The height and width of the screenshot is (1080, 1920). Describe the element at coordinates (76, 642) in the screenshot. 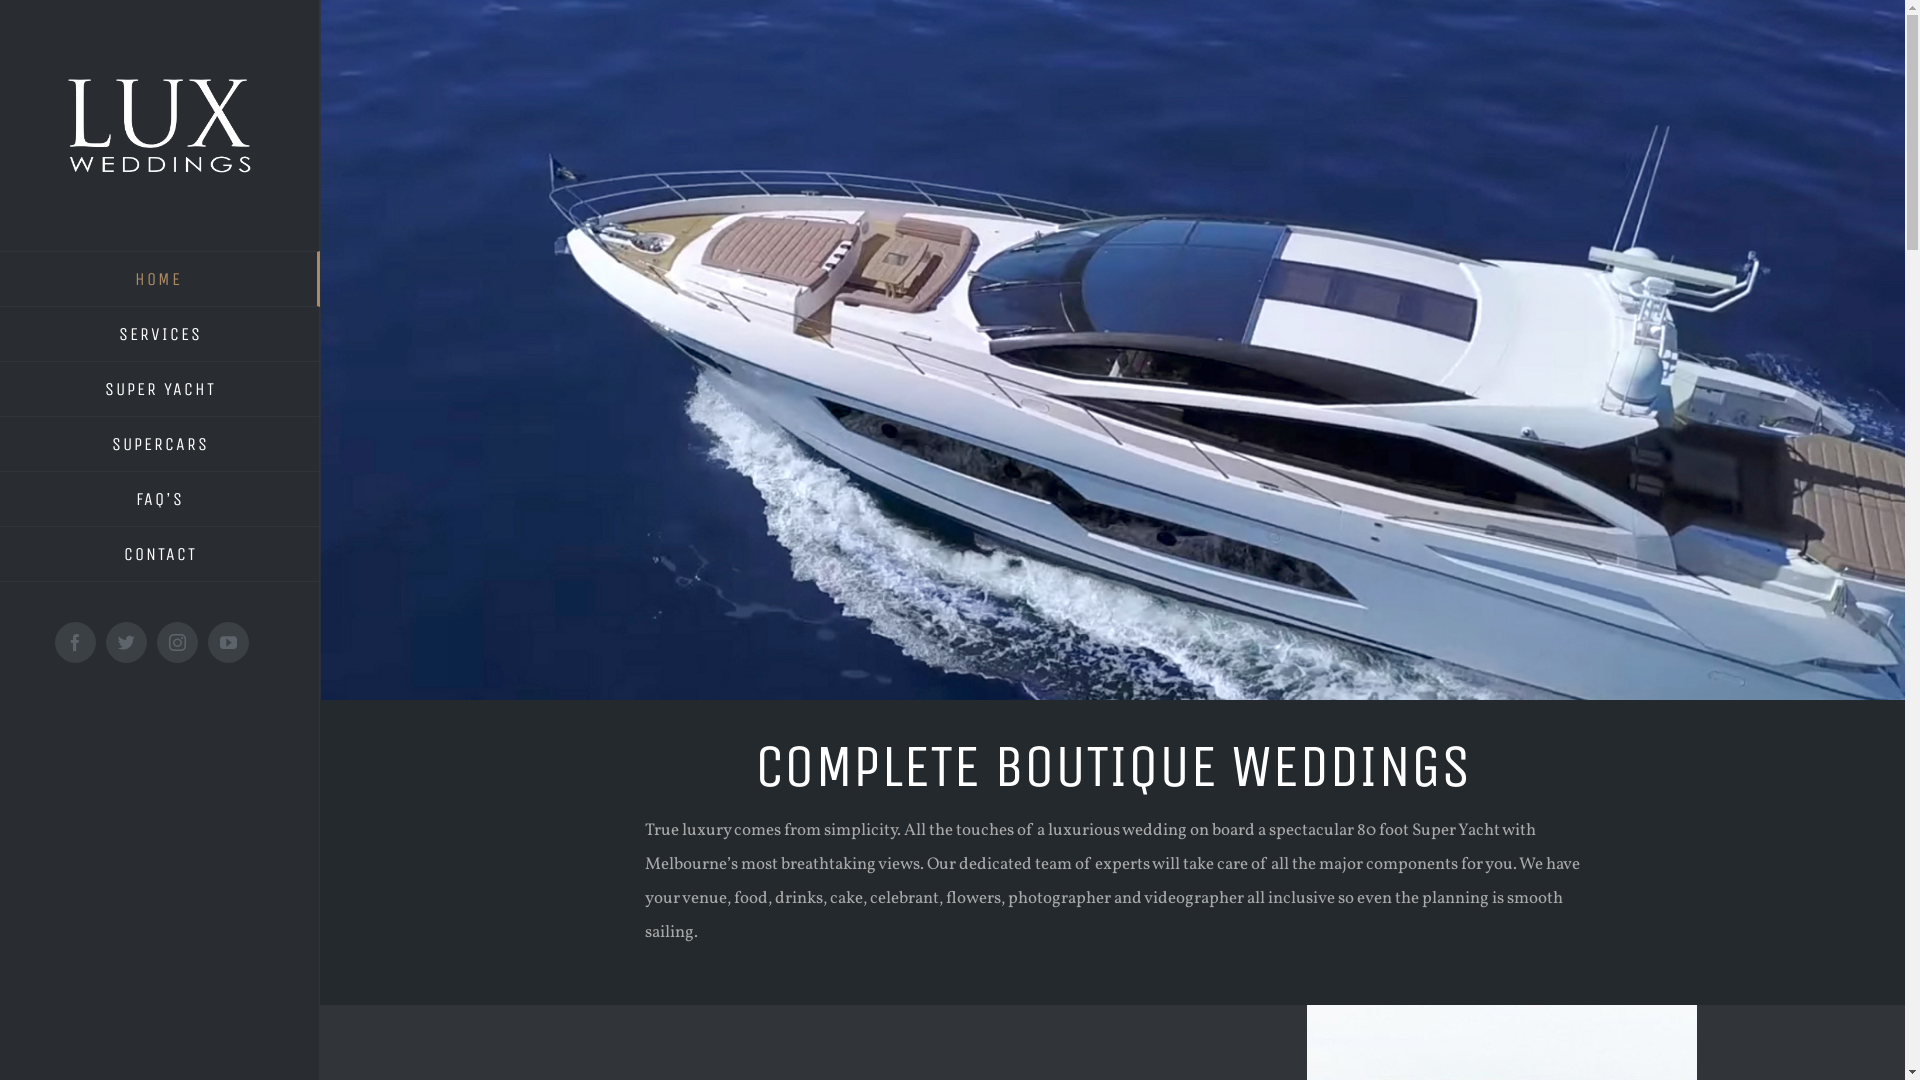

I see `Facebook` at that location.